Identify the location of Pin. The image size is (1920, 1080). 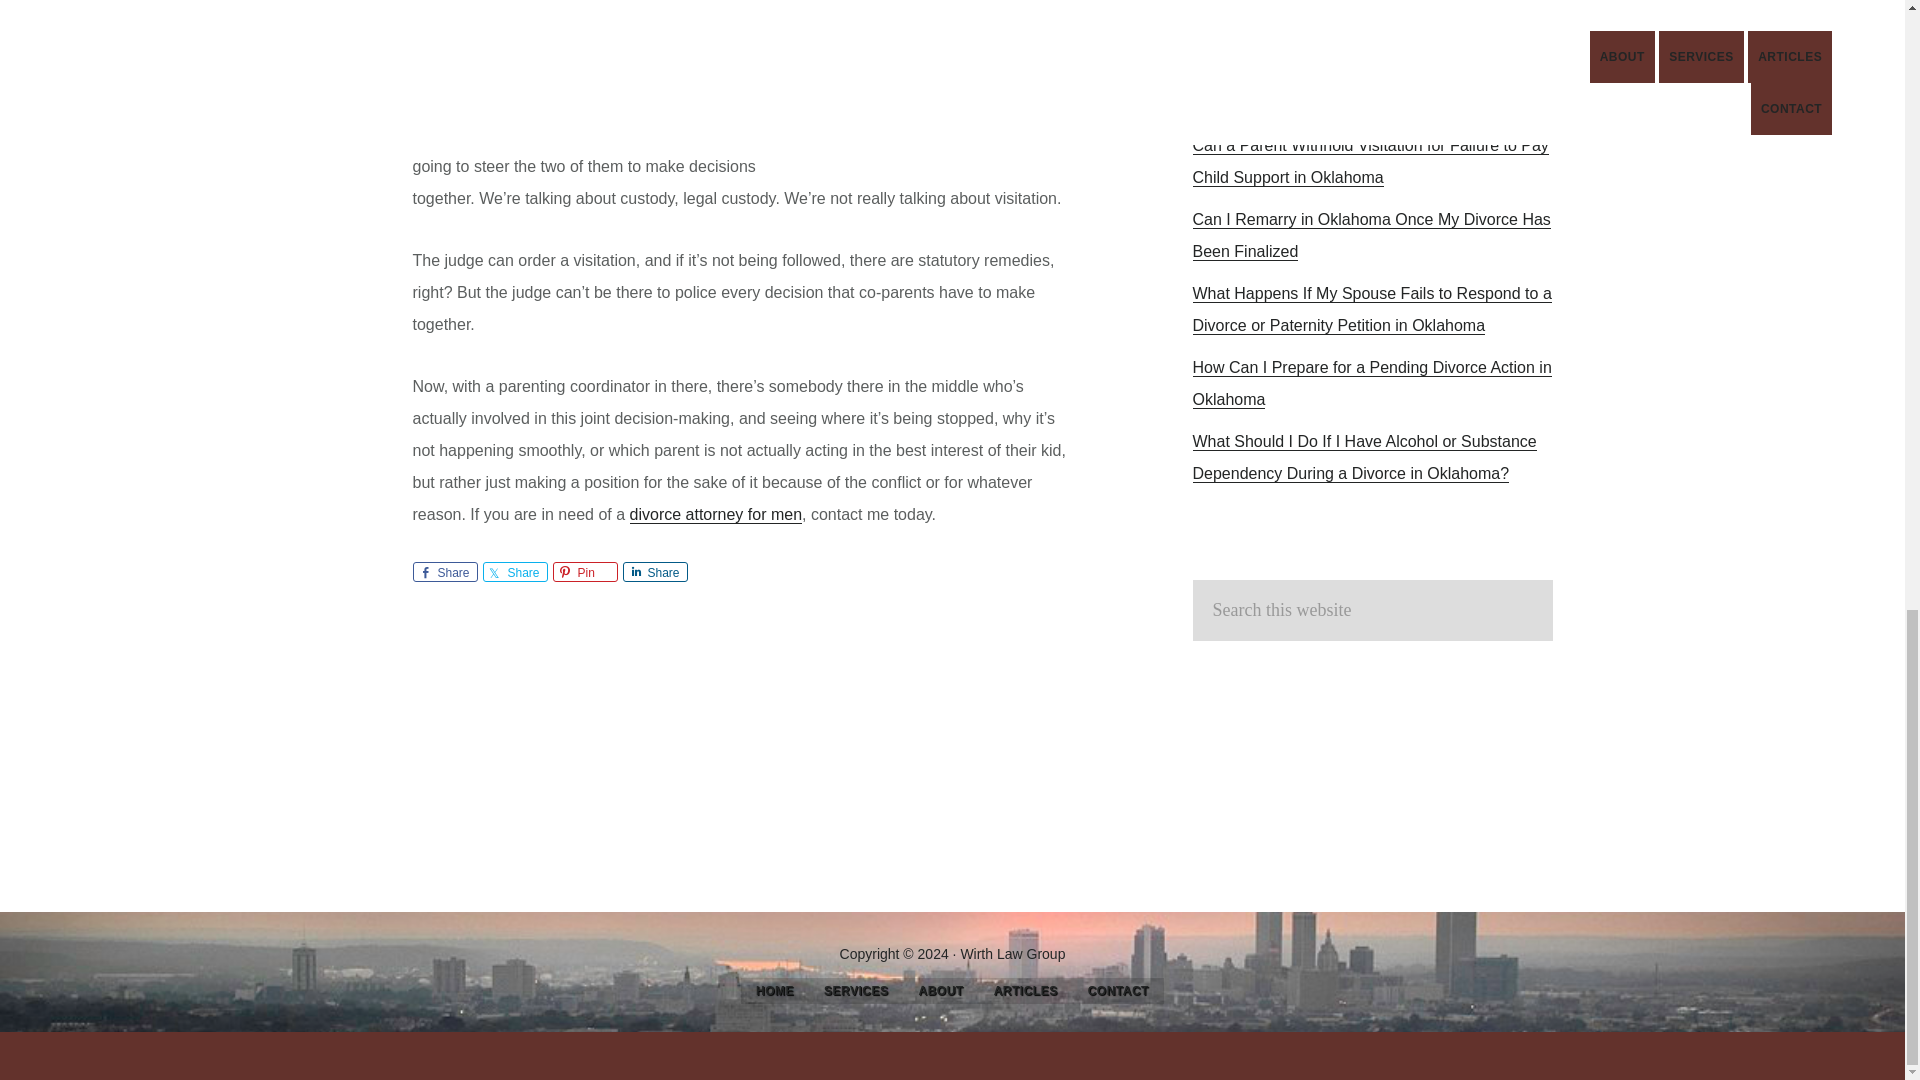
(584, 572).